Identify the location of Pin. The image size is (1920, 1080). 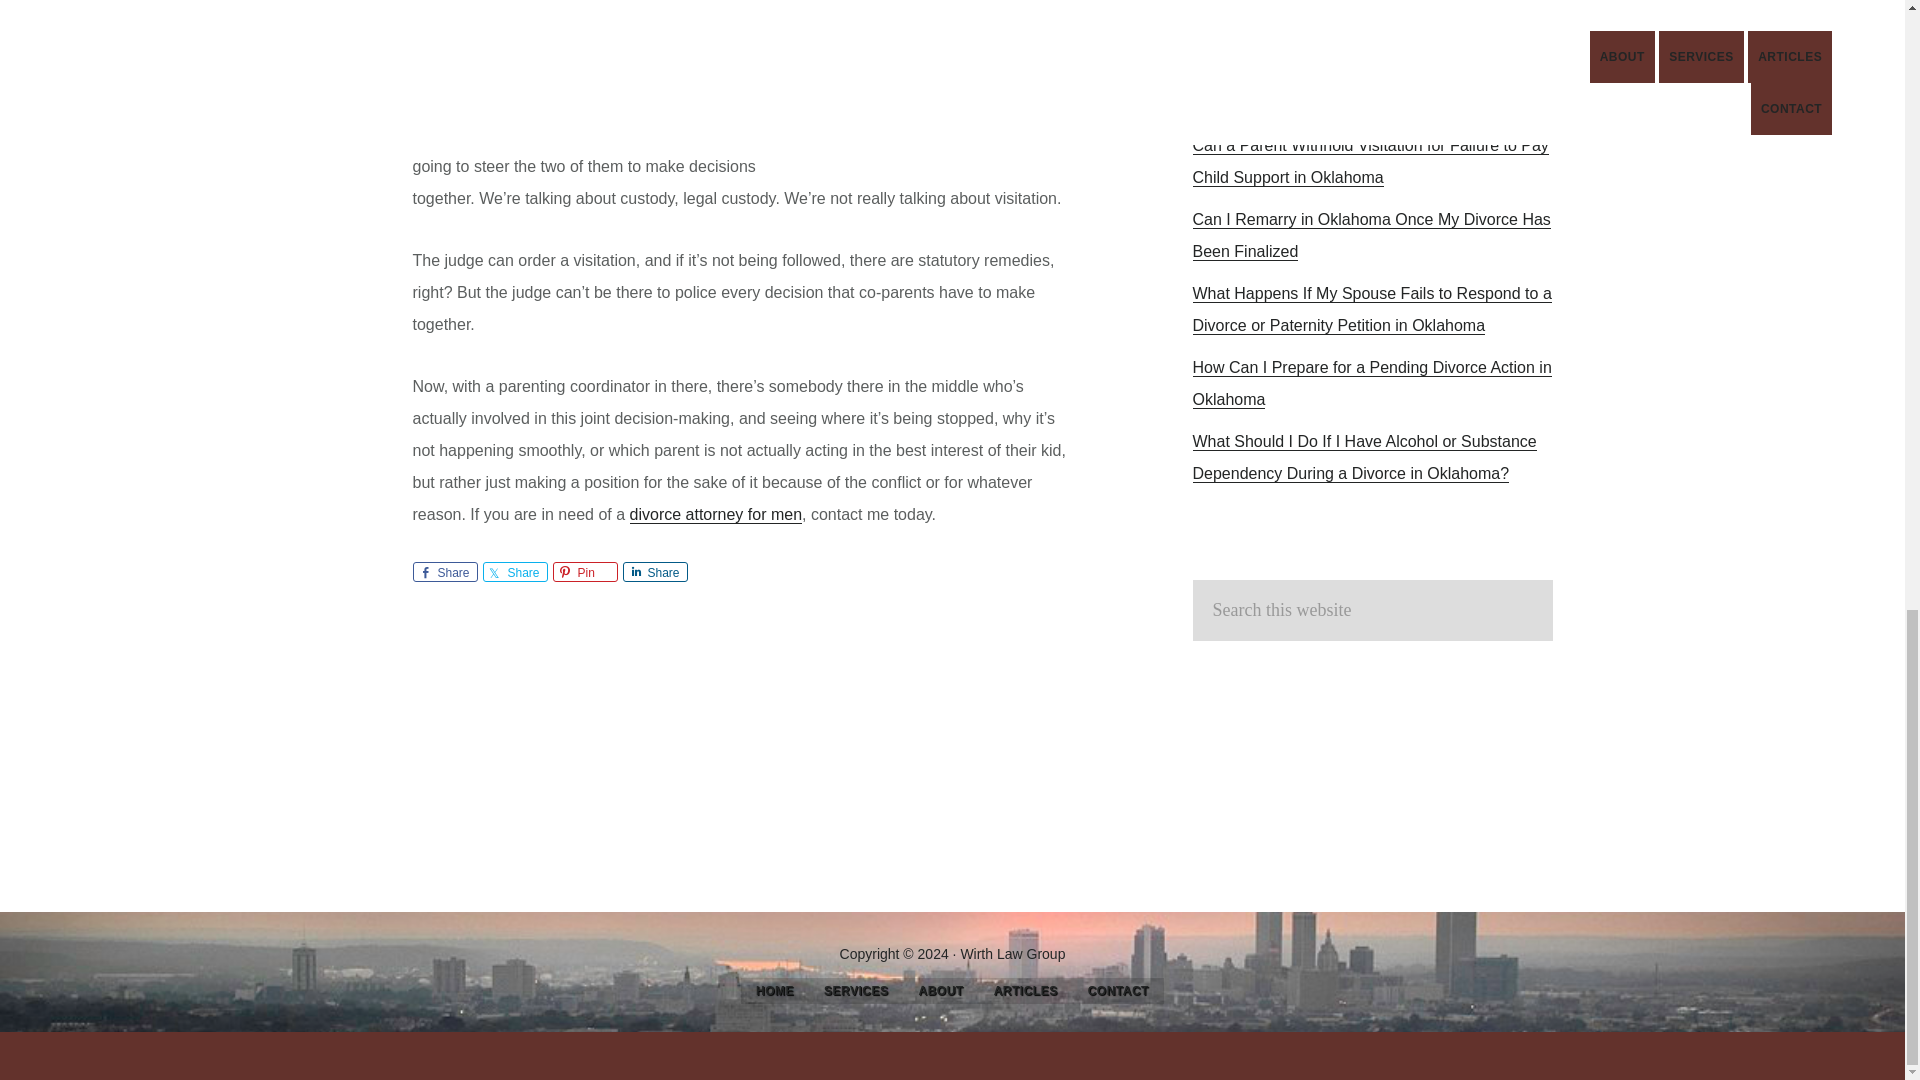
(584, 572).